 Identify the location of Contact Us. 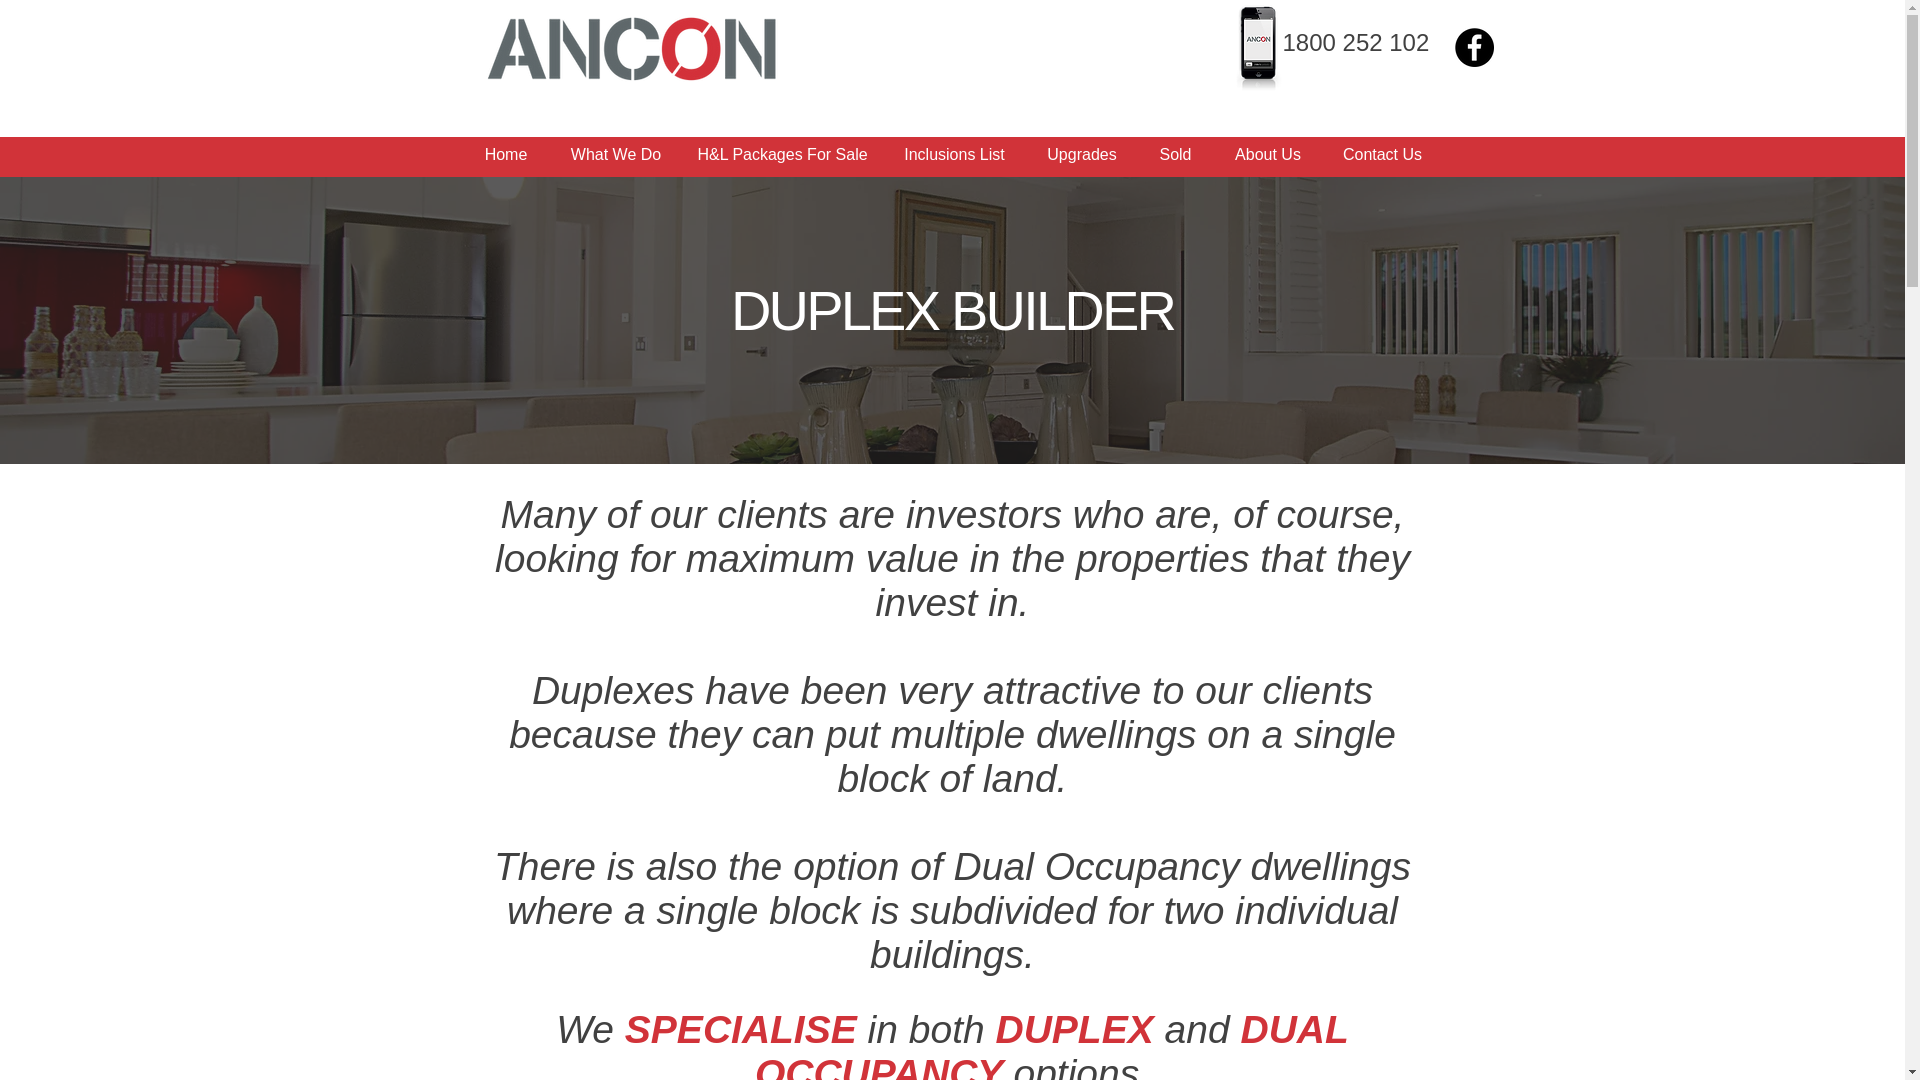
(1382, 154).